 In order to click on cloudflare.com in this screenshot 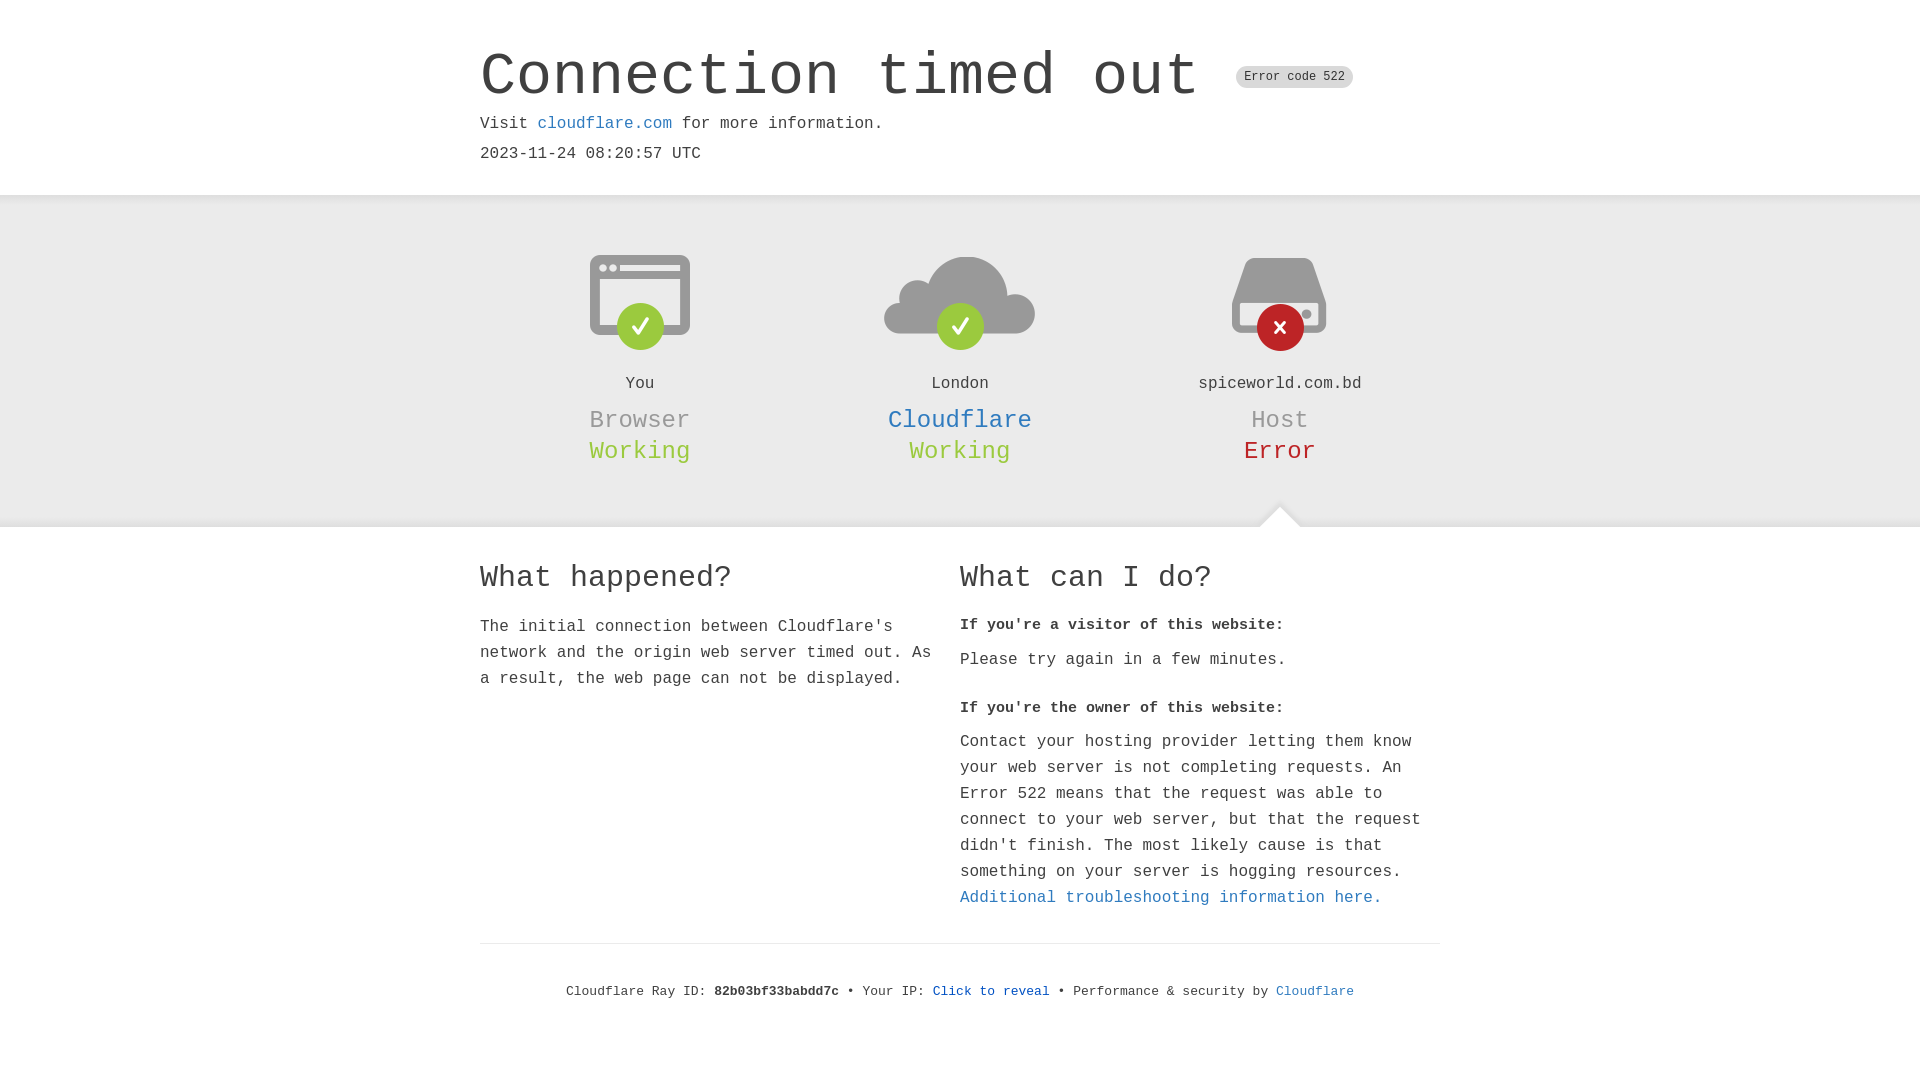, I will do `click(605, 124)`.